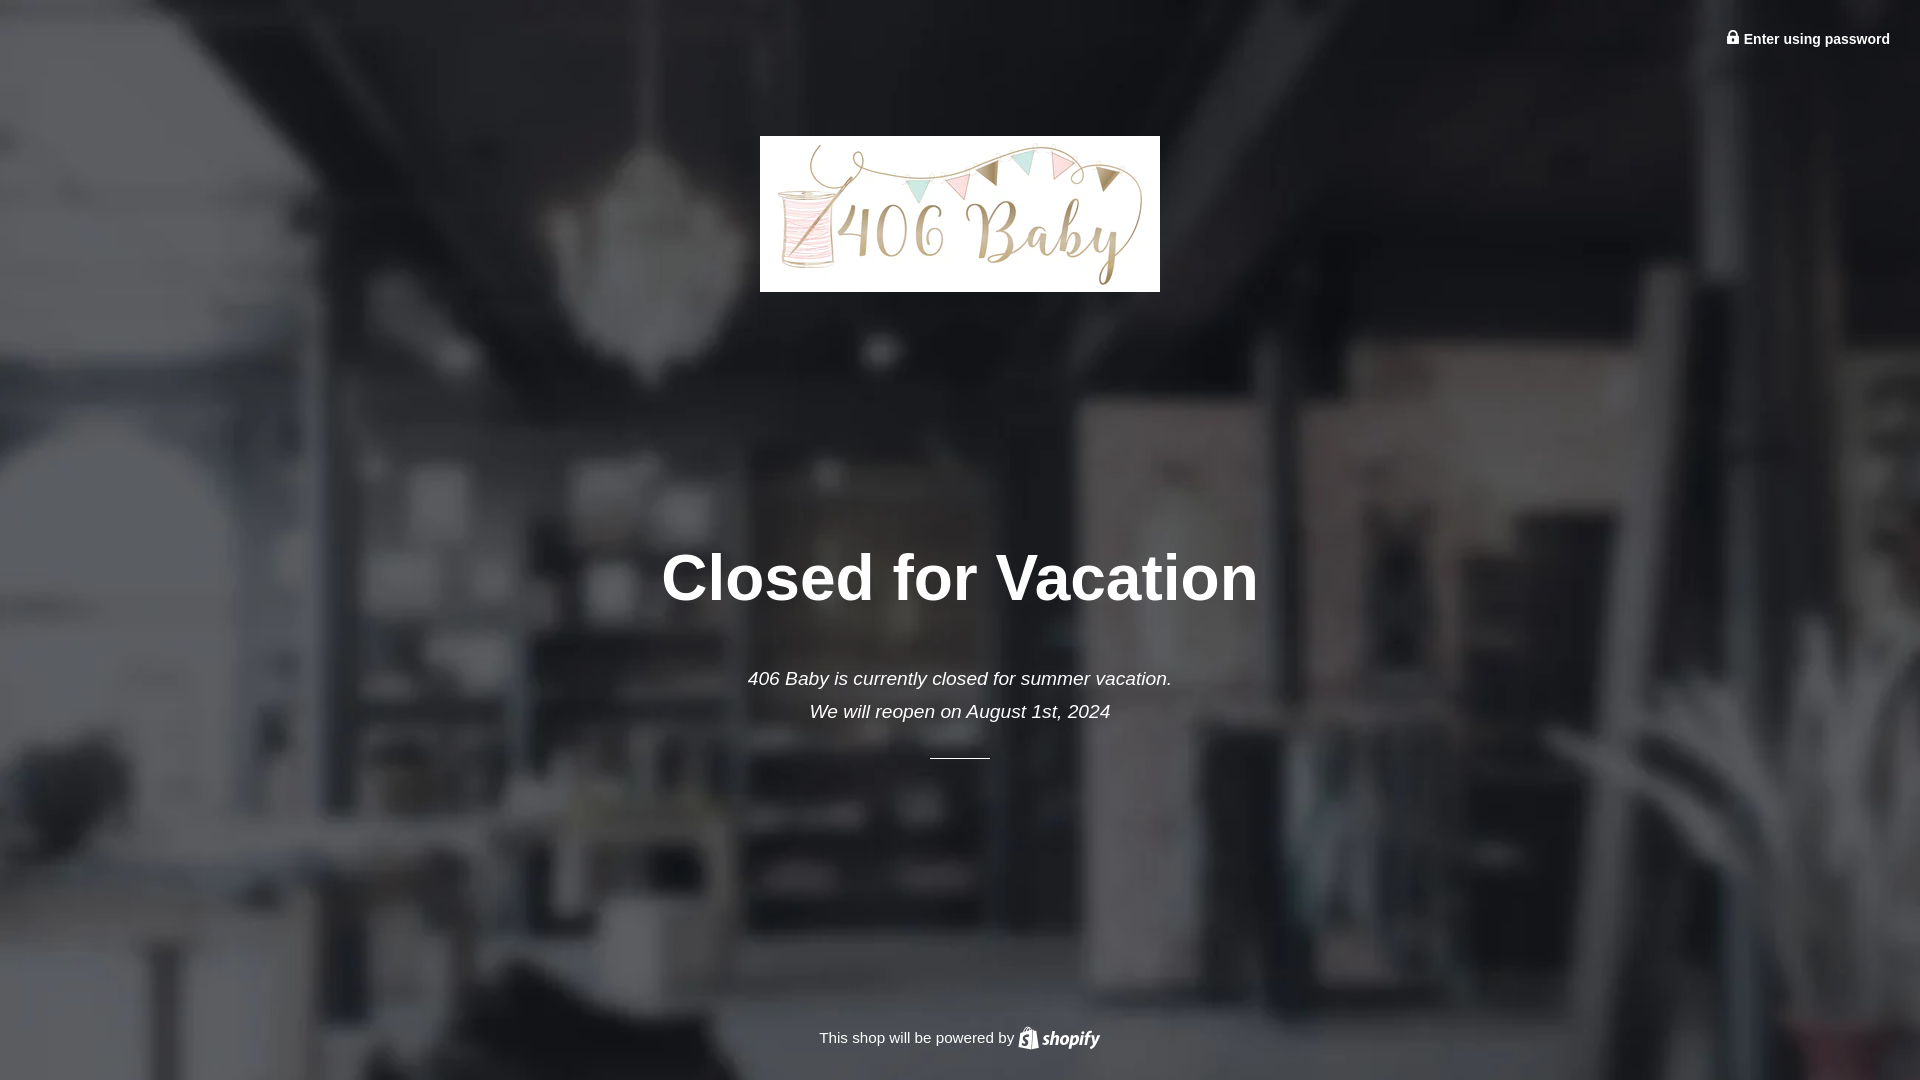 The height and width of the screenshot is (1080, 1920). What do you see at coordinates (1058, 1038) in the screenshot?
I see `Lock icon` at bounding box center [1058, 1038].